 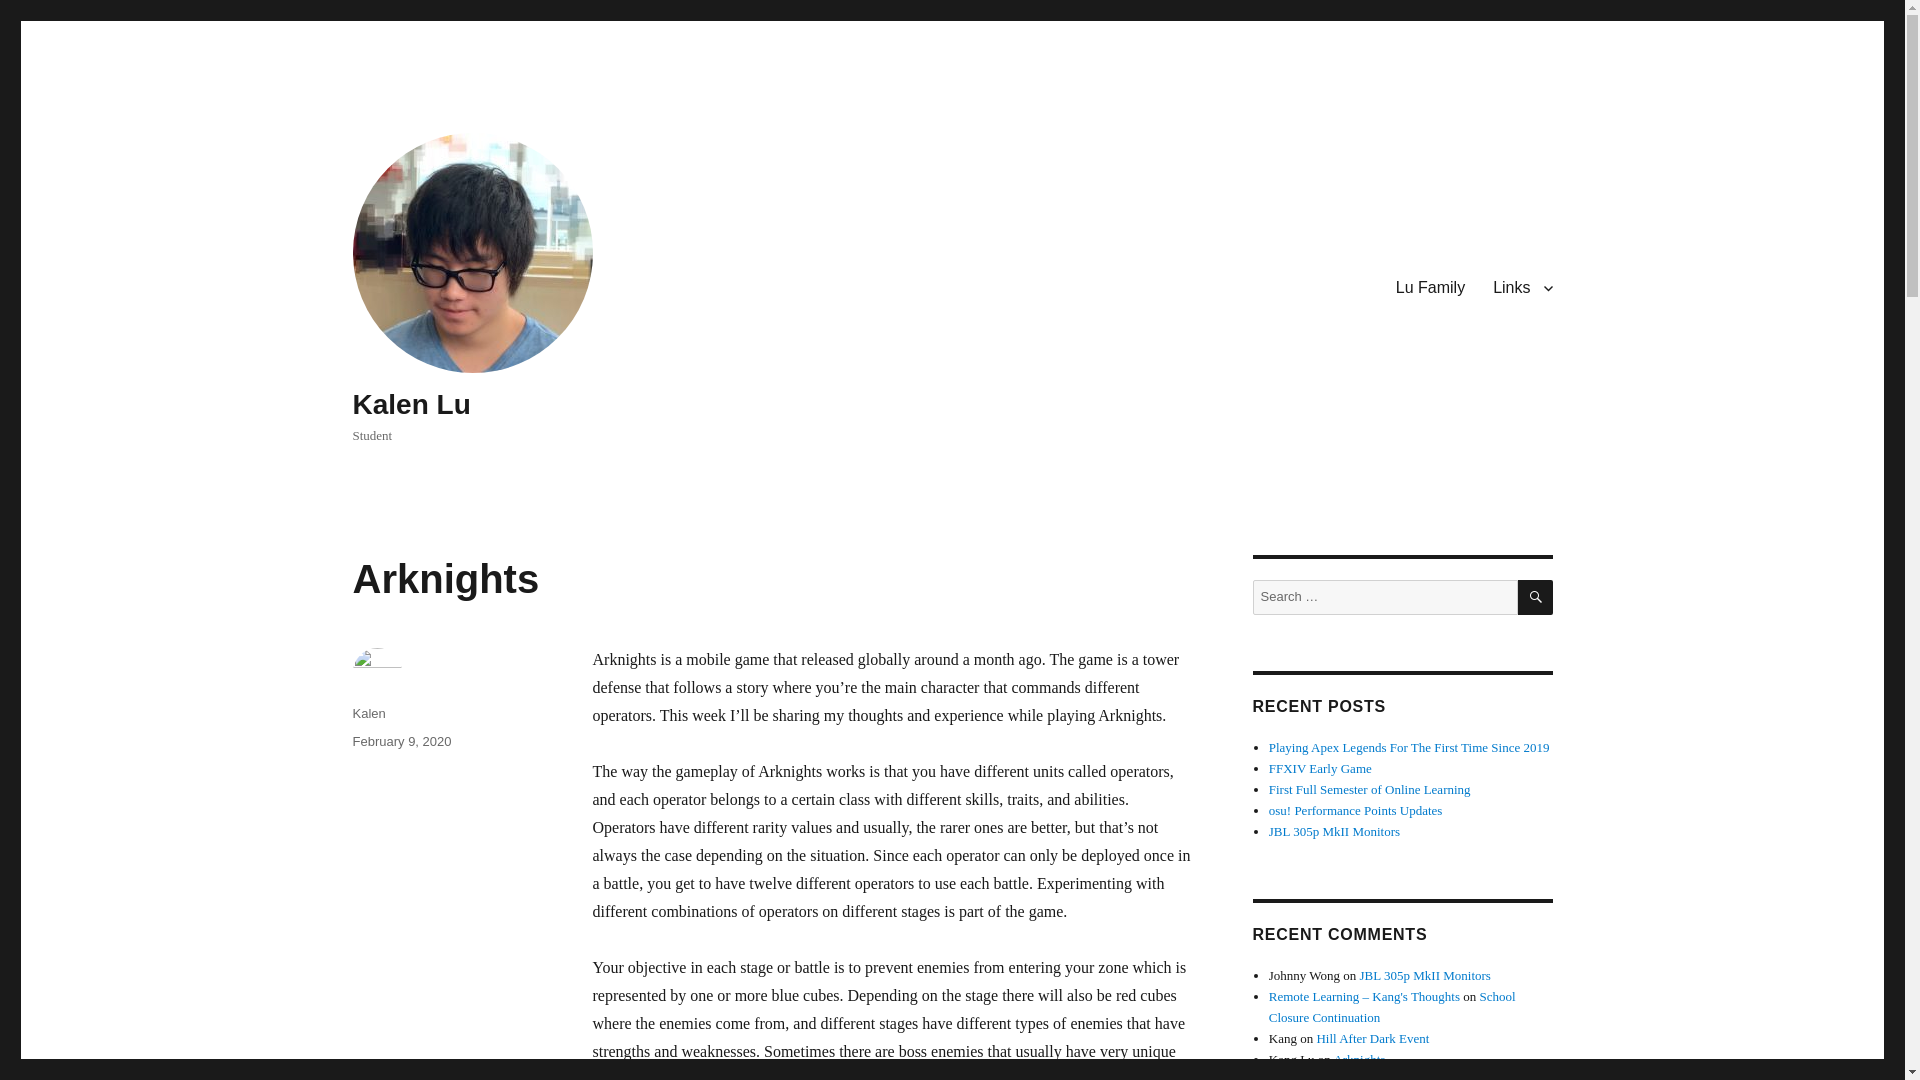 What do you see at coordinates (1409, 746) in the screenshot?
I see `Playing Apex Legends For The First Time Since 2019` at bounding box center [1409, 746].